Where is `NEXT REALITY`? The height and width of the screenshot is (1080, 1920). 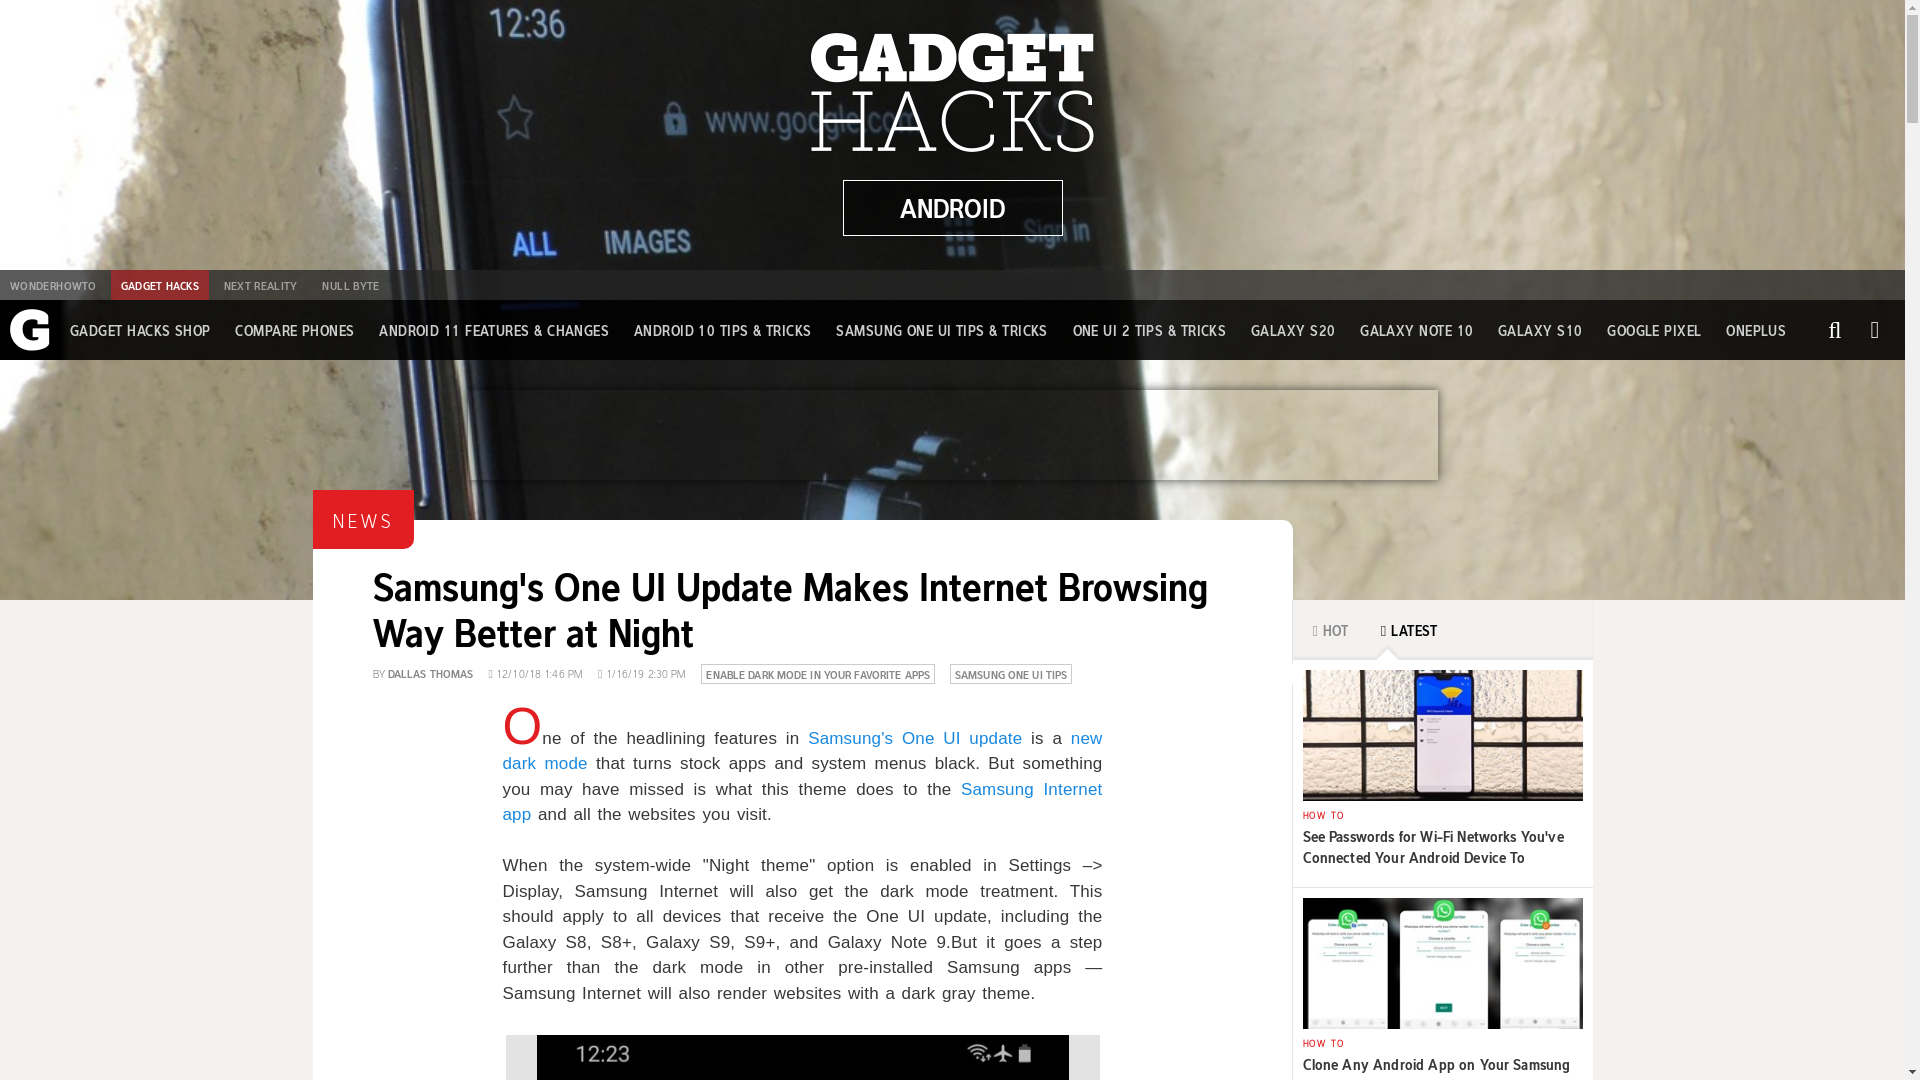
NEXT REALITY is located at coordinates (260, 285).